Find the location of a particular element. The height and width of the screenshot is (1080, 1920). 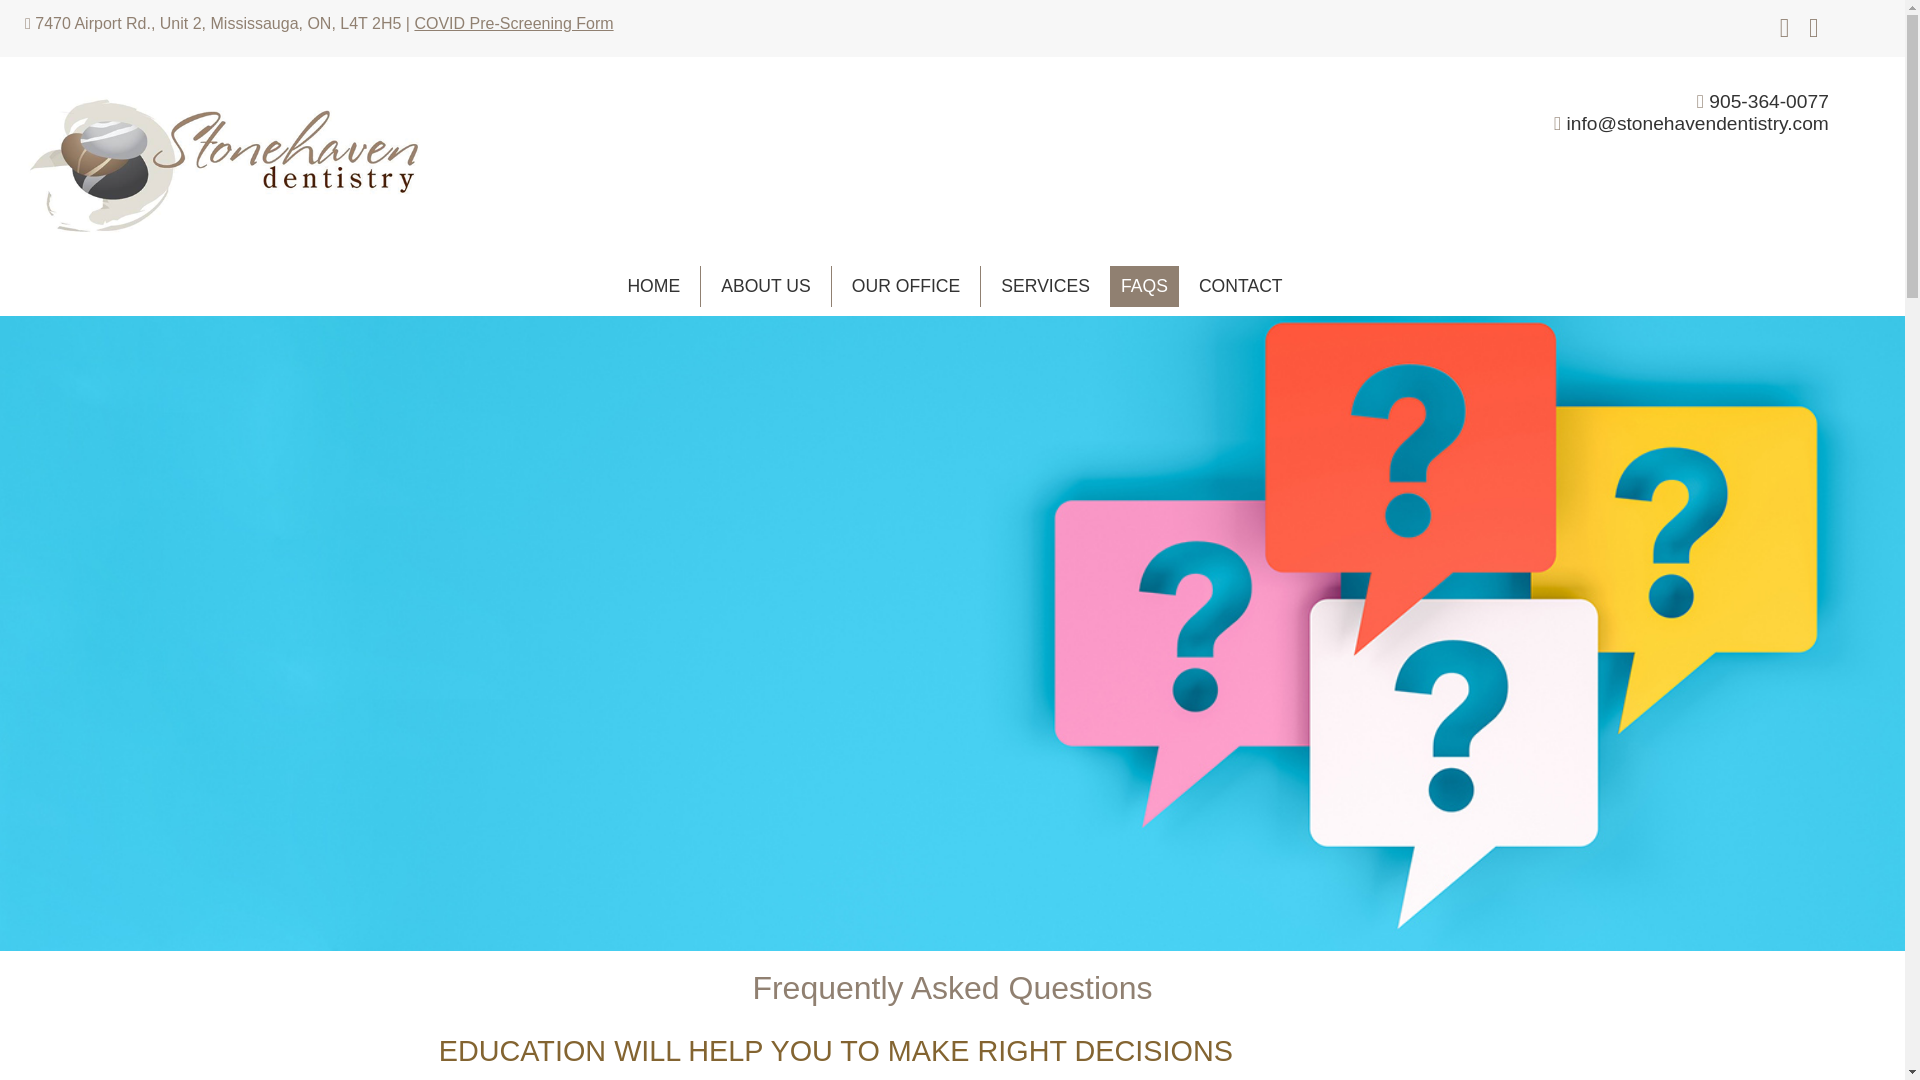

FAQS is located at coordinates (1144, 286).